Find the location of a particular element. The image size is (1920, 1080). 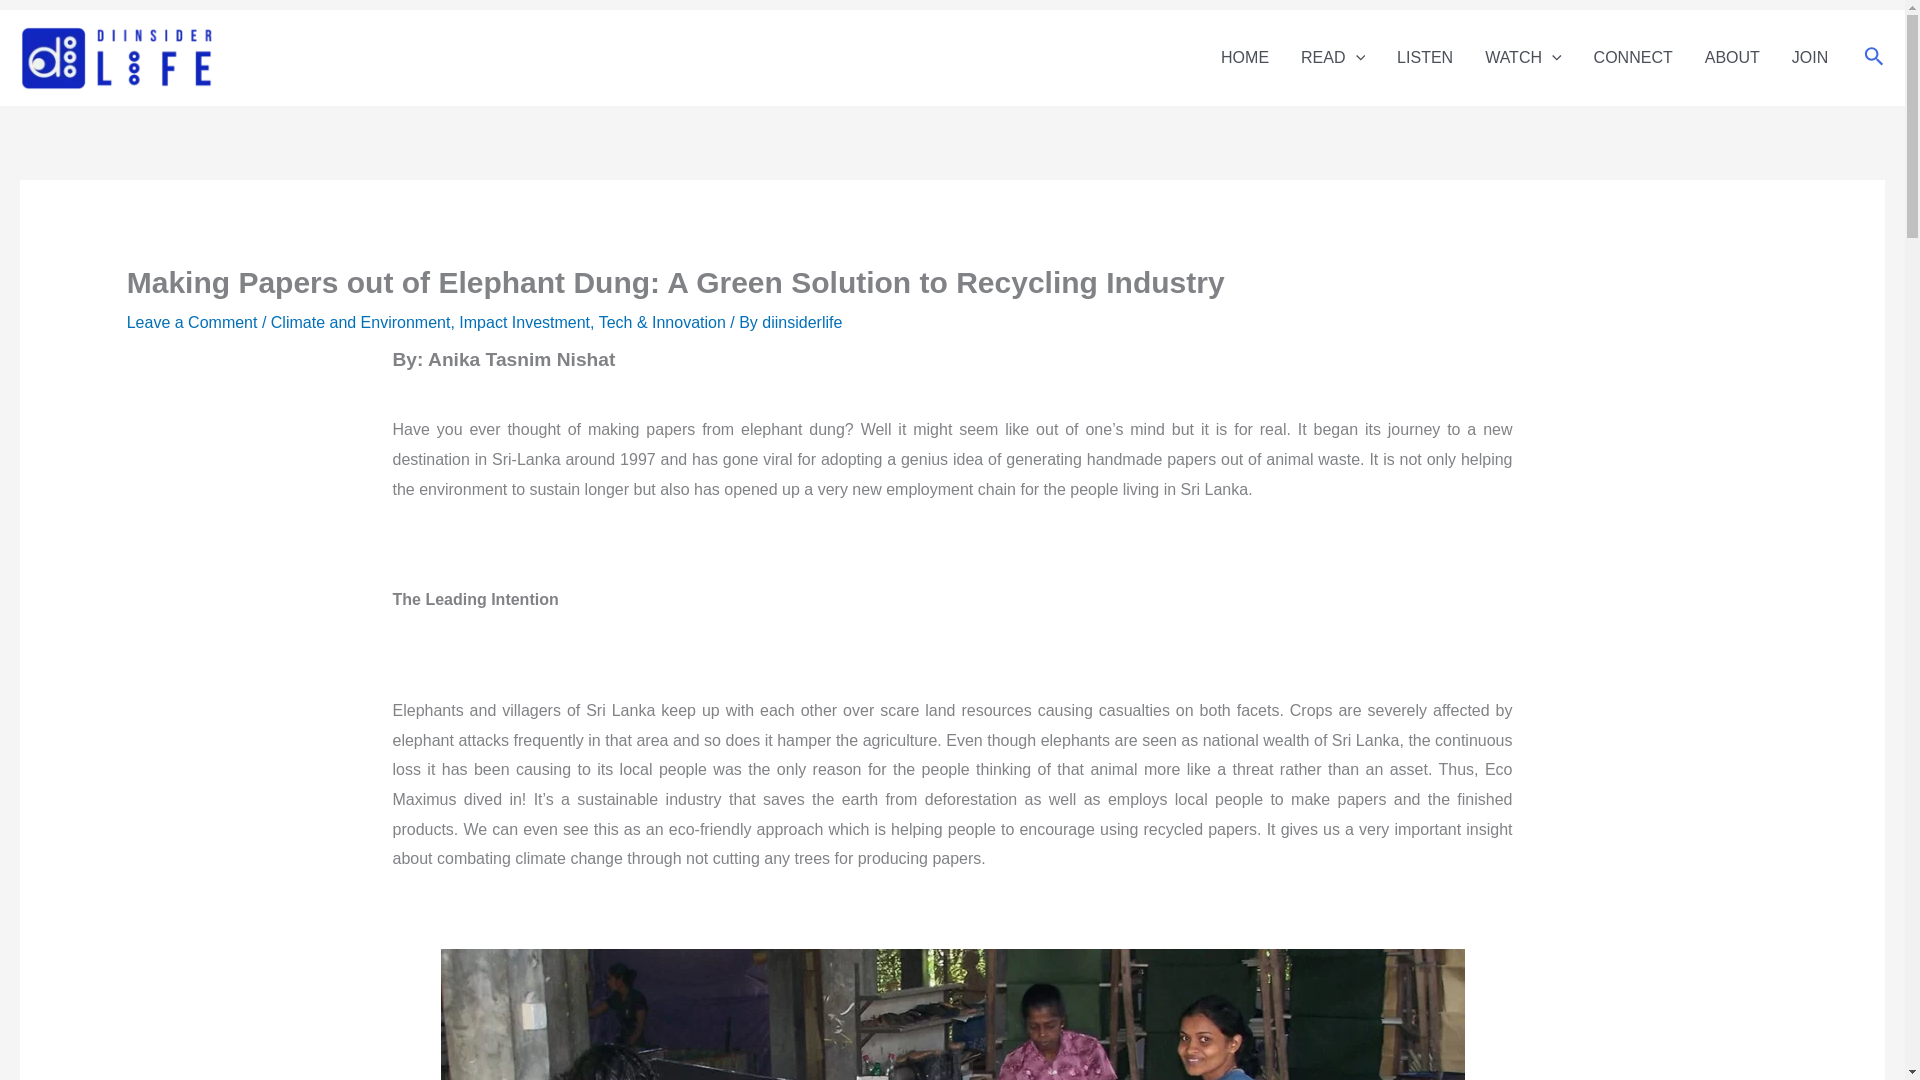

JOIN is located at coordinates (1810, 57).